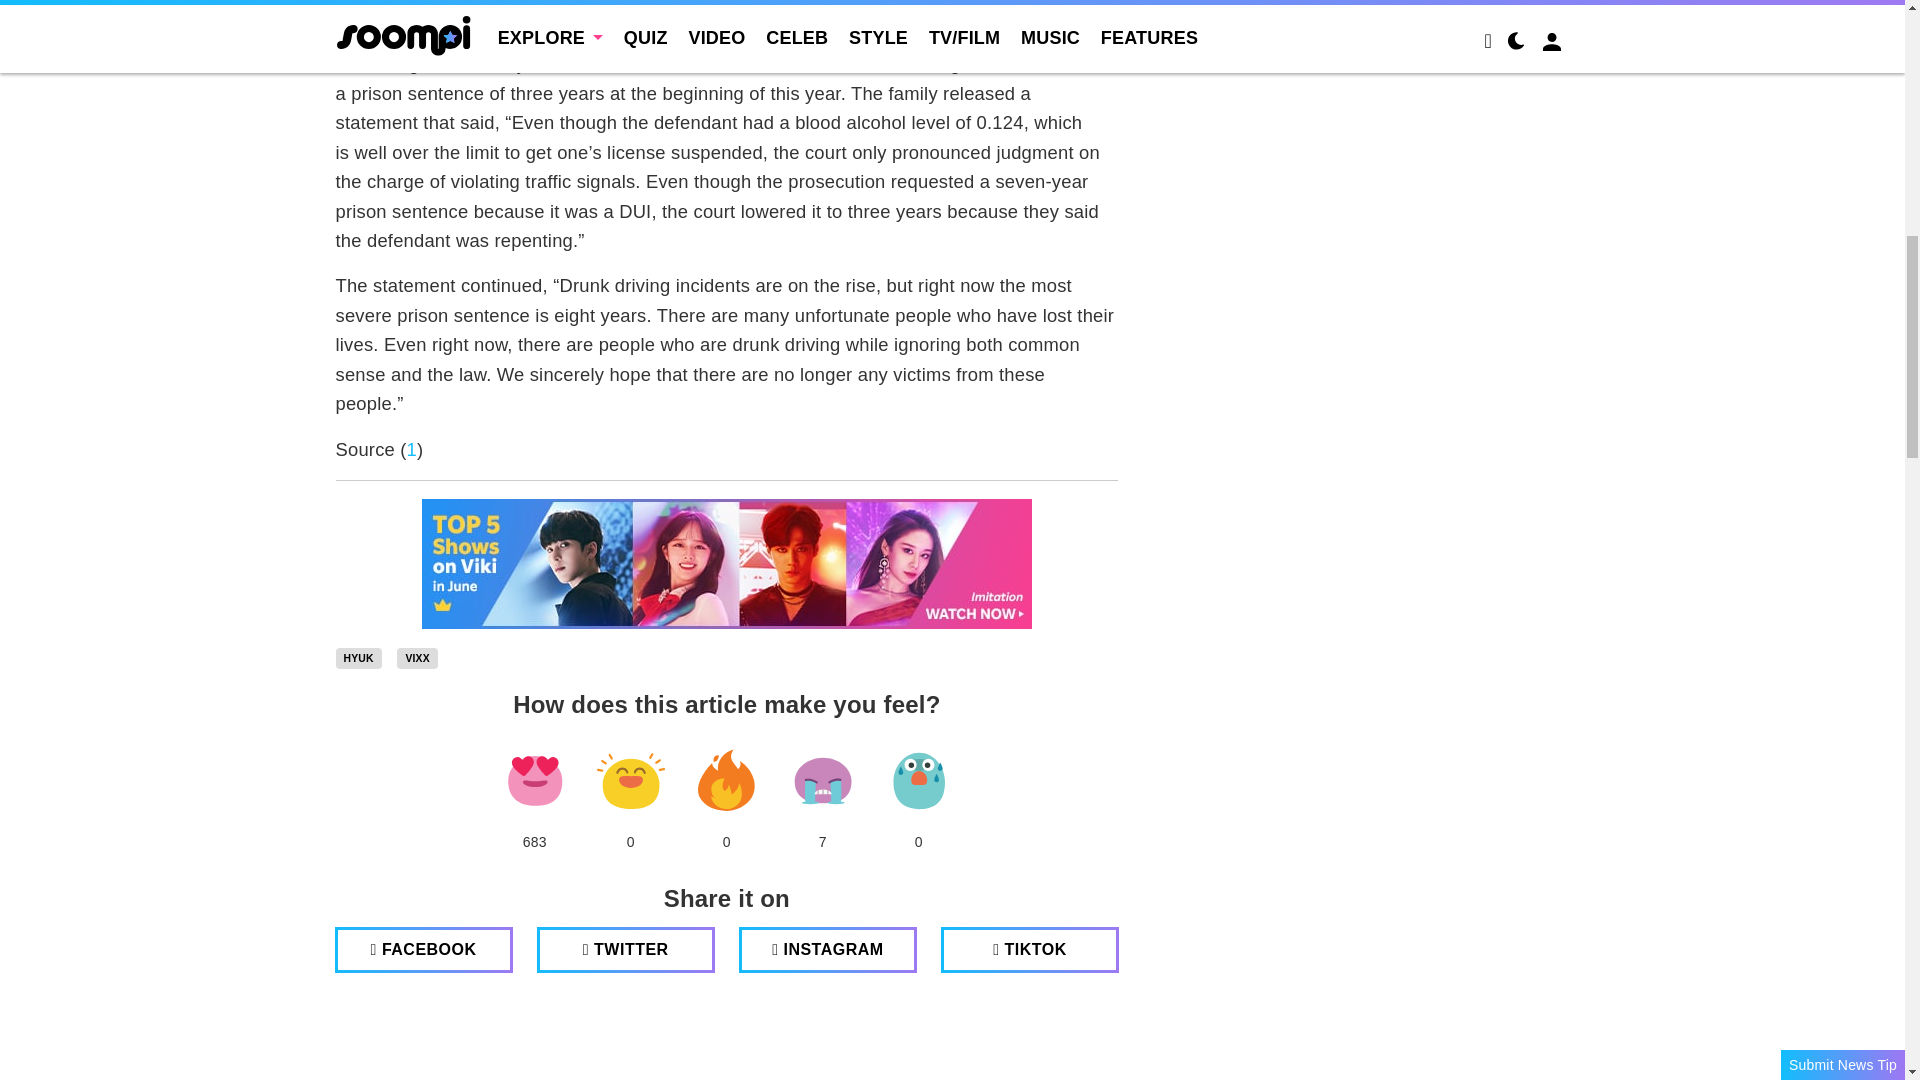 The width and height of the screenshot is (1920, 1080). Describe the element at coordinates (726, 780) in the screenshot. I see `Fire` at that location.